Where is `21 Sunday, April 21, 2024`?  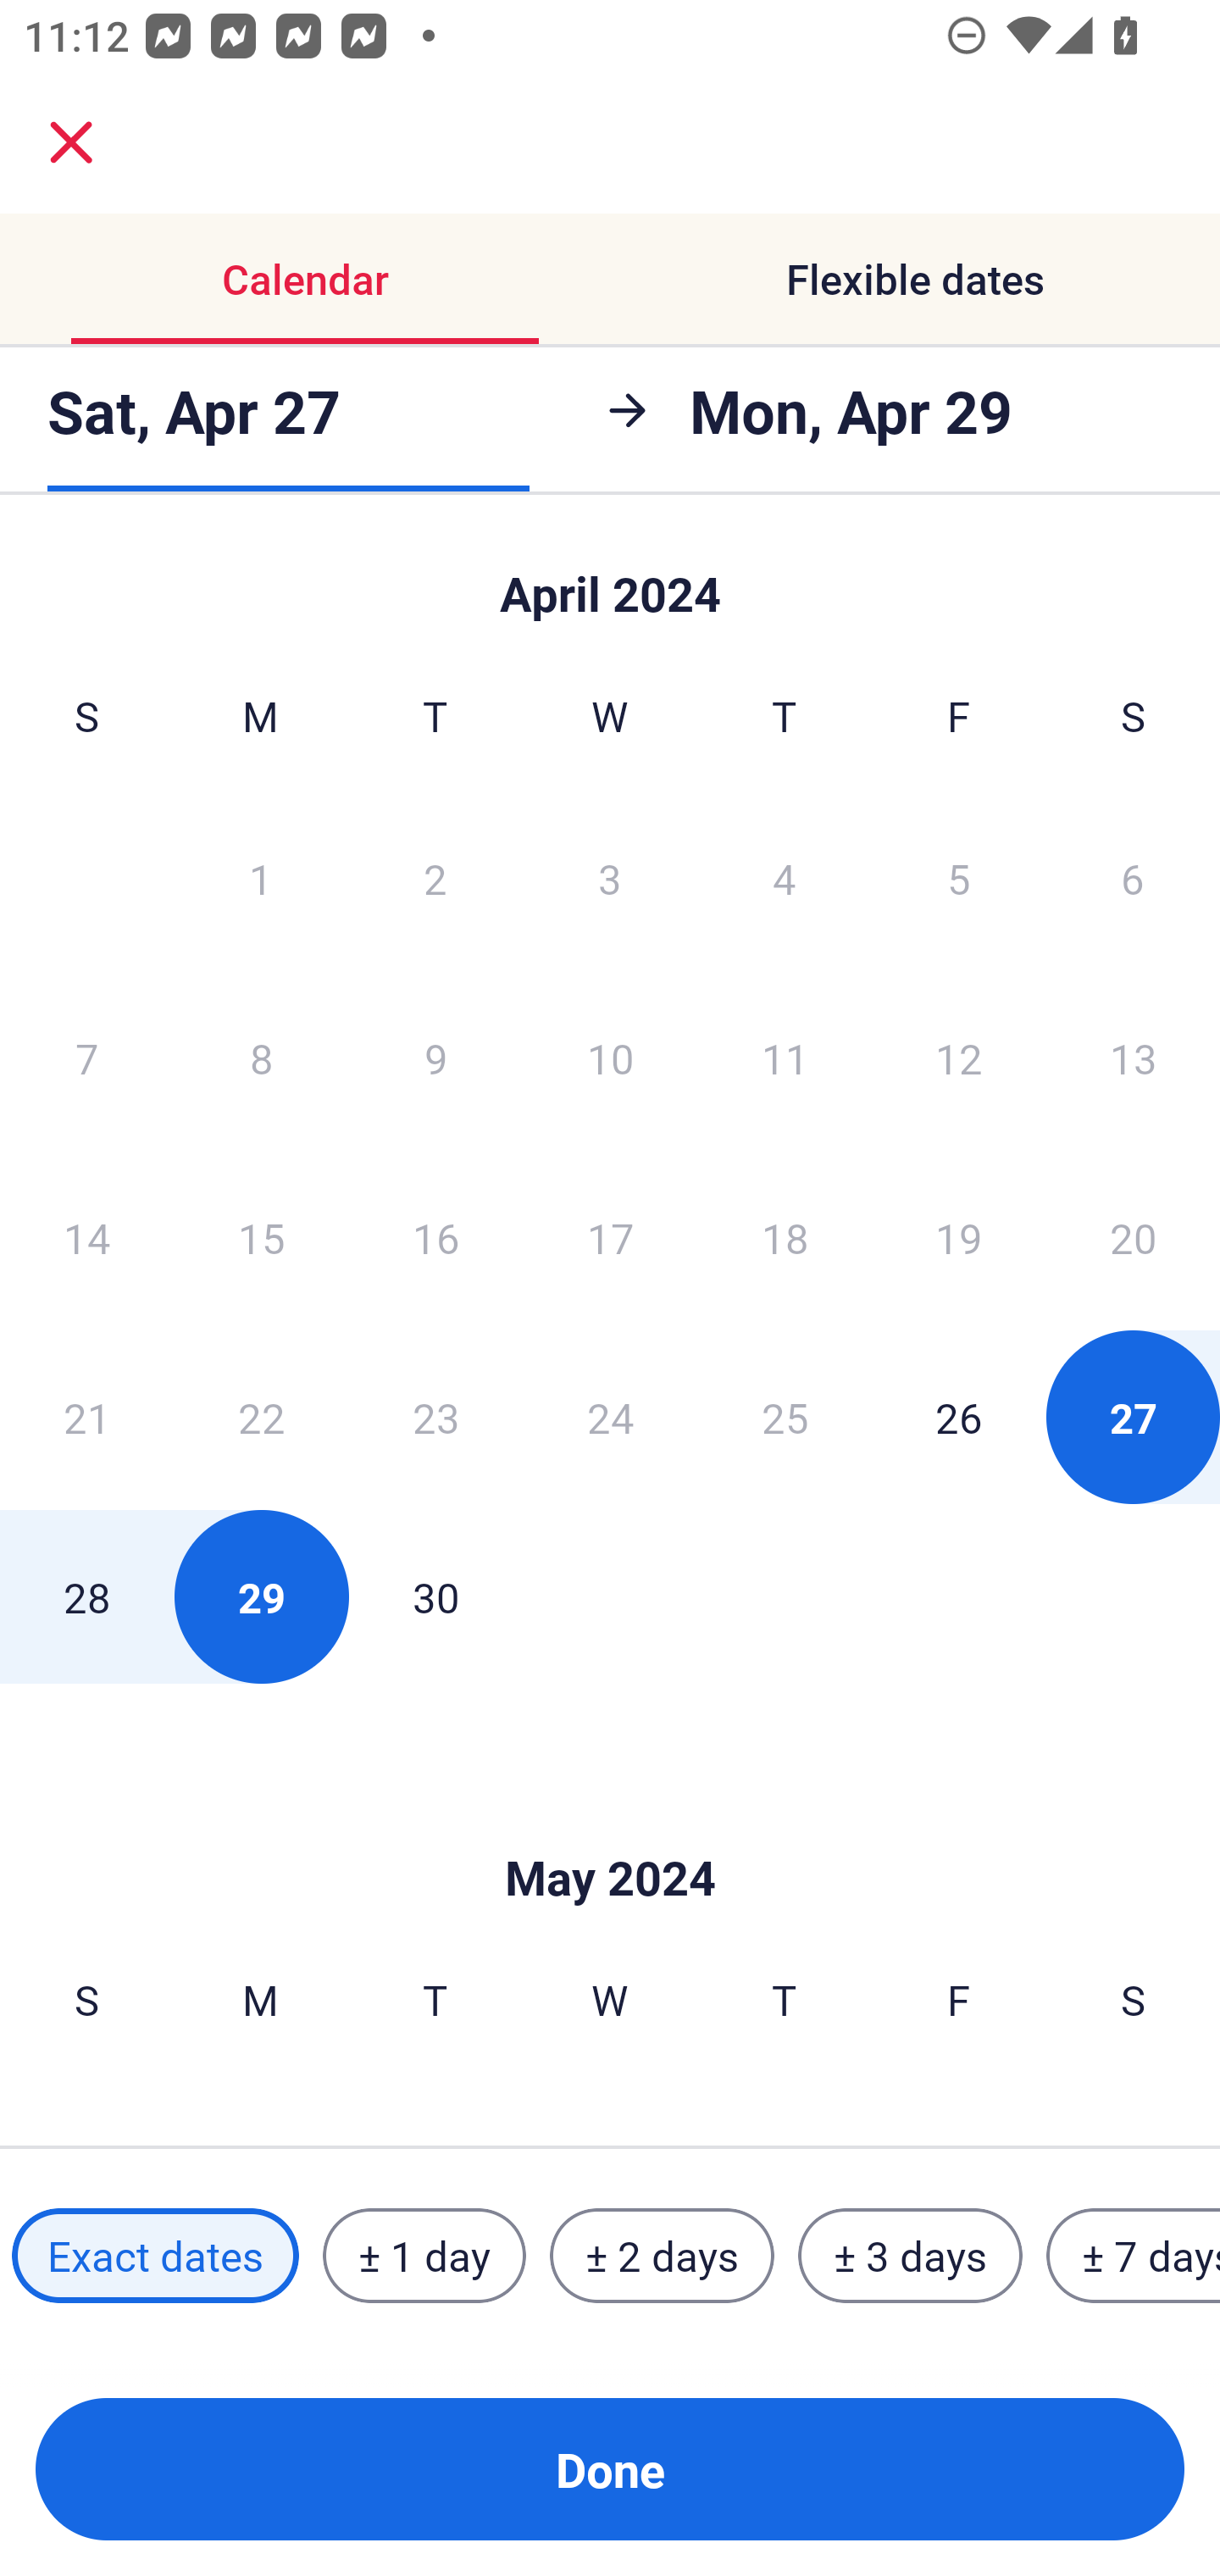 21 Sunday, April 21, 2024 is located at coordinates (86, 1417).